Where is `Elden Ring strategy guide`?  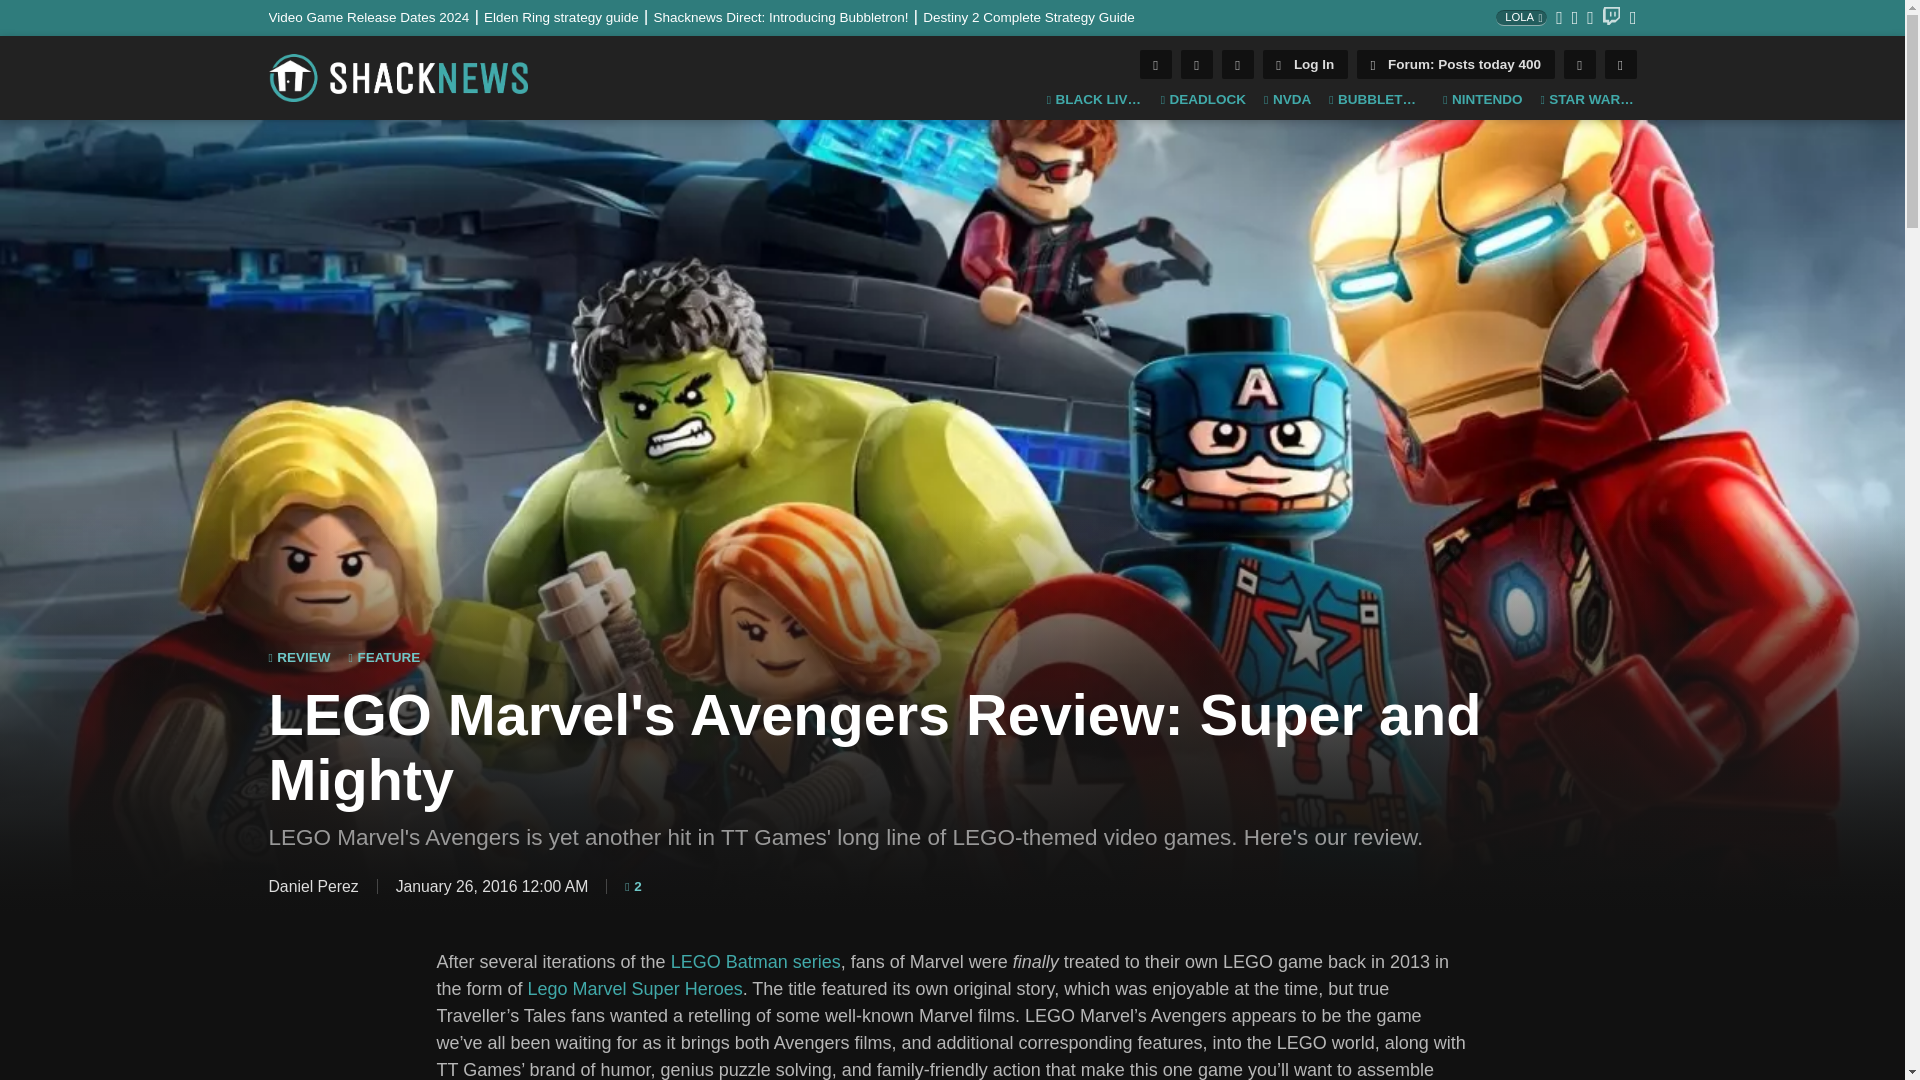 Elden Ring strategy guide is located at coordinates (568, 16).